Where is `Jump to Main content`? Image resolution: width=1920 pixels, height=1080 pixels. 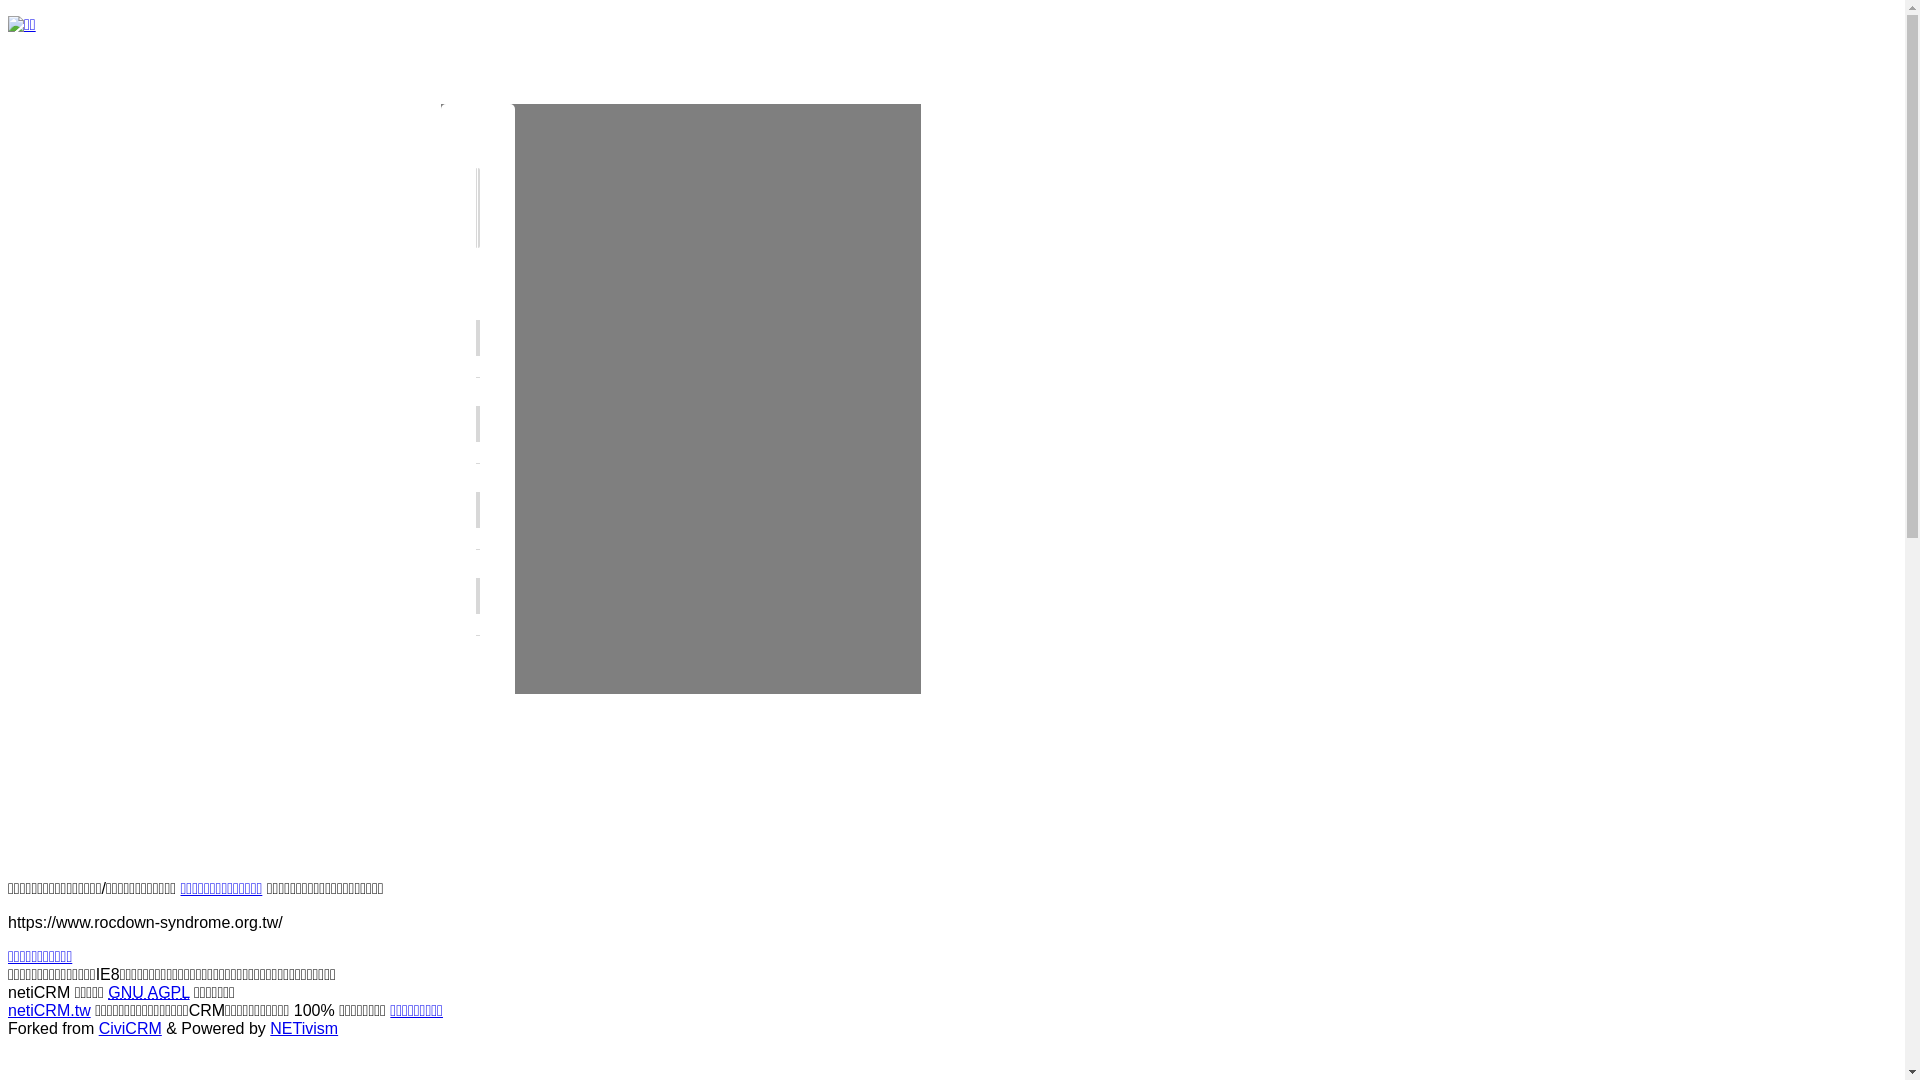
Jump to Main content is located at coordinates (84, 16).